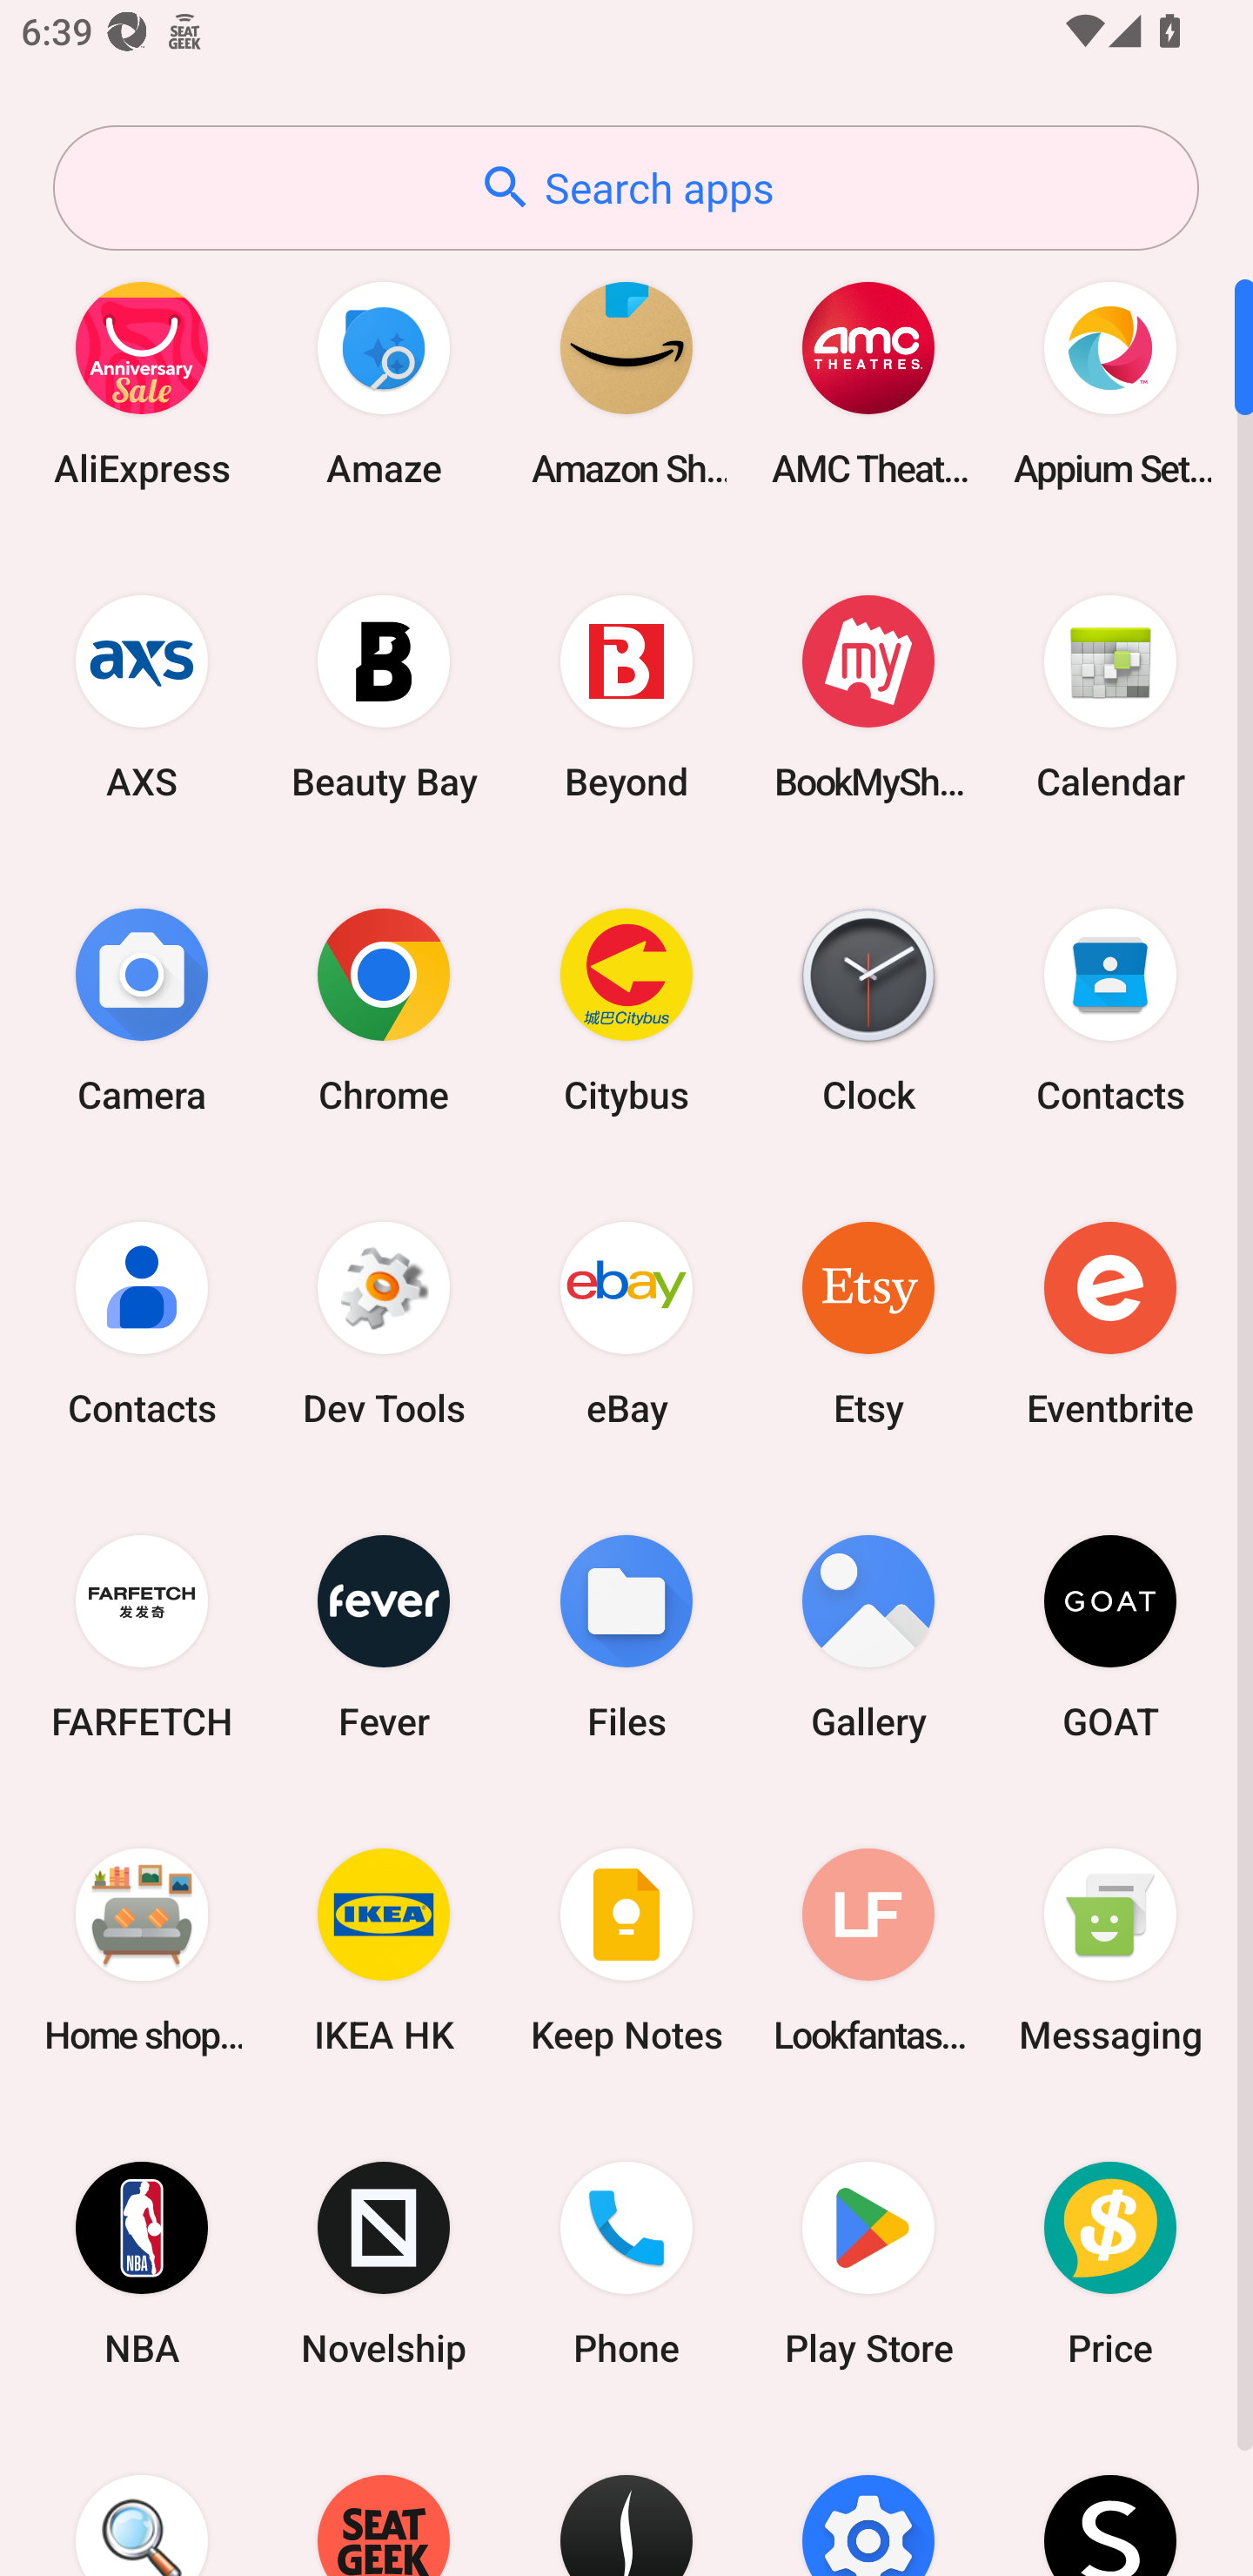 This screenshot has height=2576, width=1253. What do you see at coordinates (626, 1636) in the screenshot?
I see `Files` at bounding box center [626, 1636].